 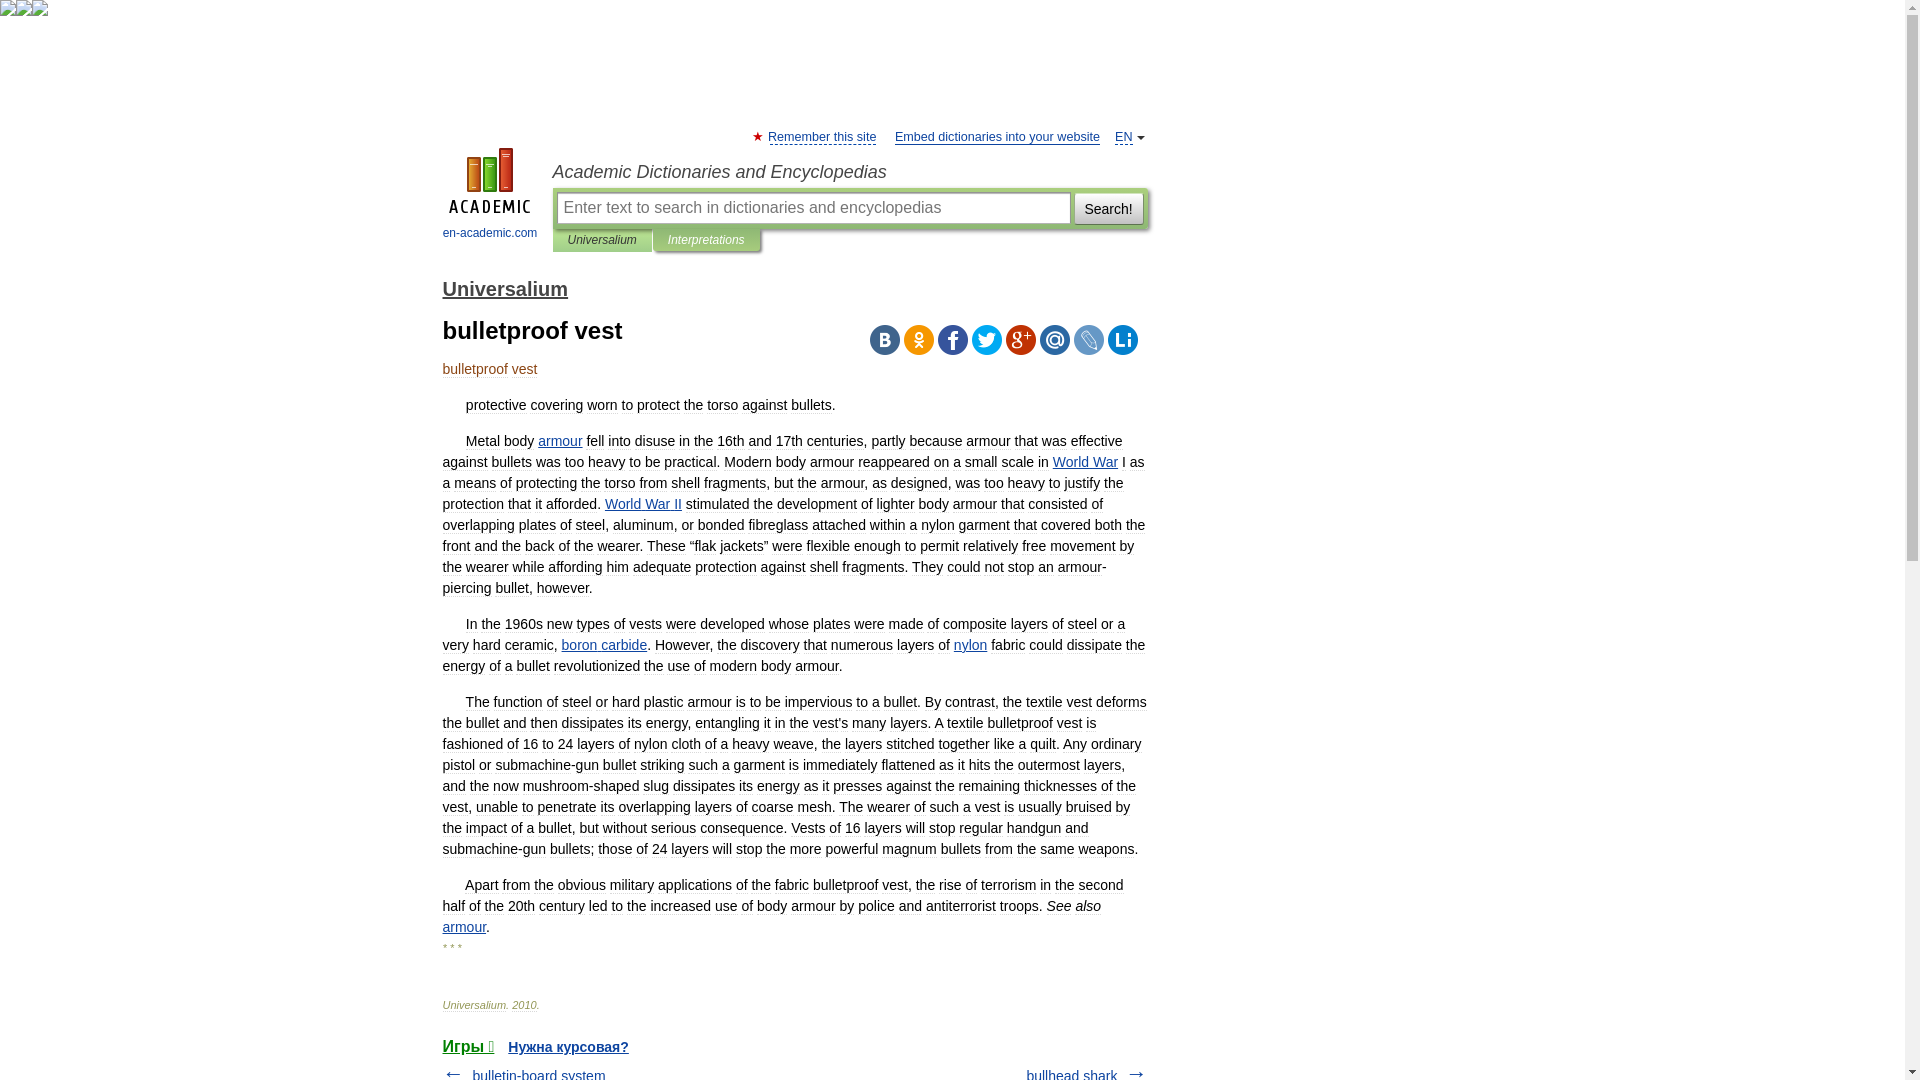 I want to click on bulletin-board system, so click(x=538, y=1074).